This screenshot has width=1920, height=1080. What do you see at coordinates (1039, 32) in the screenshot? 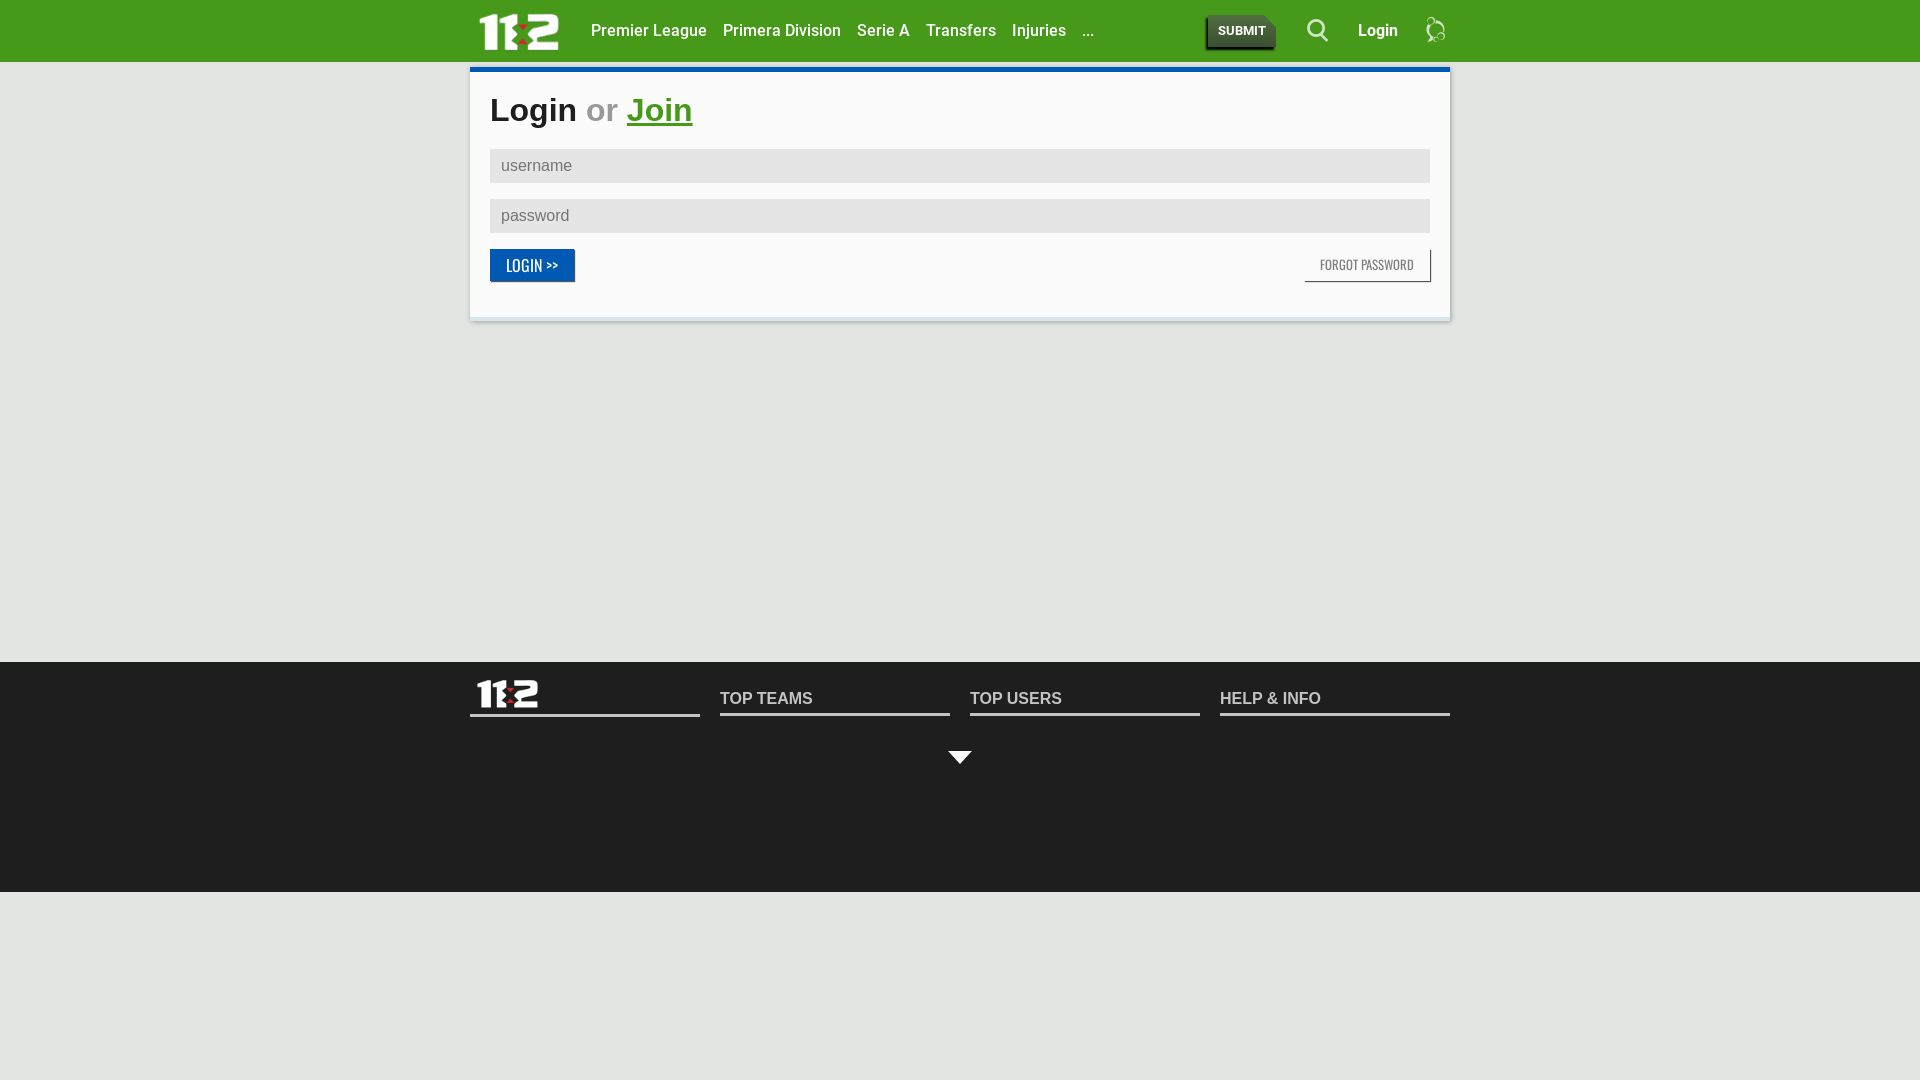
I see `Injuries` at bounding box center [1039, 32].